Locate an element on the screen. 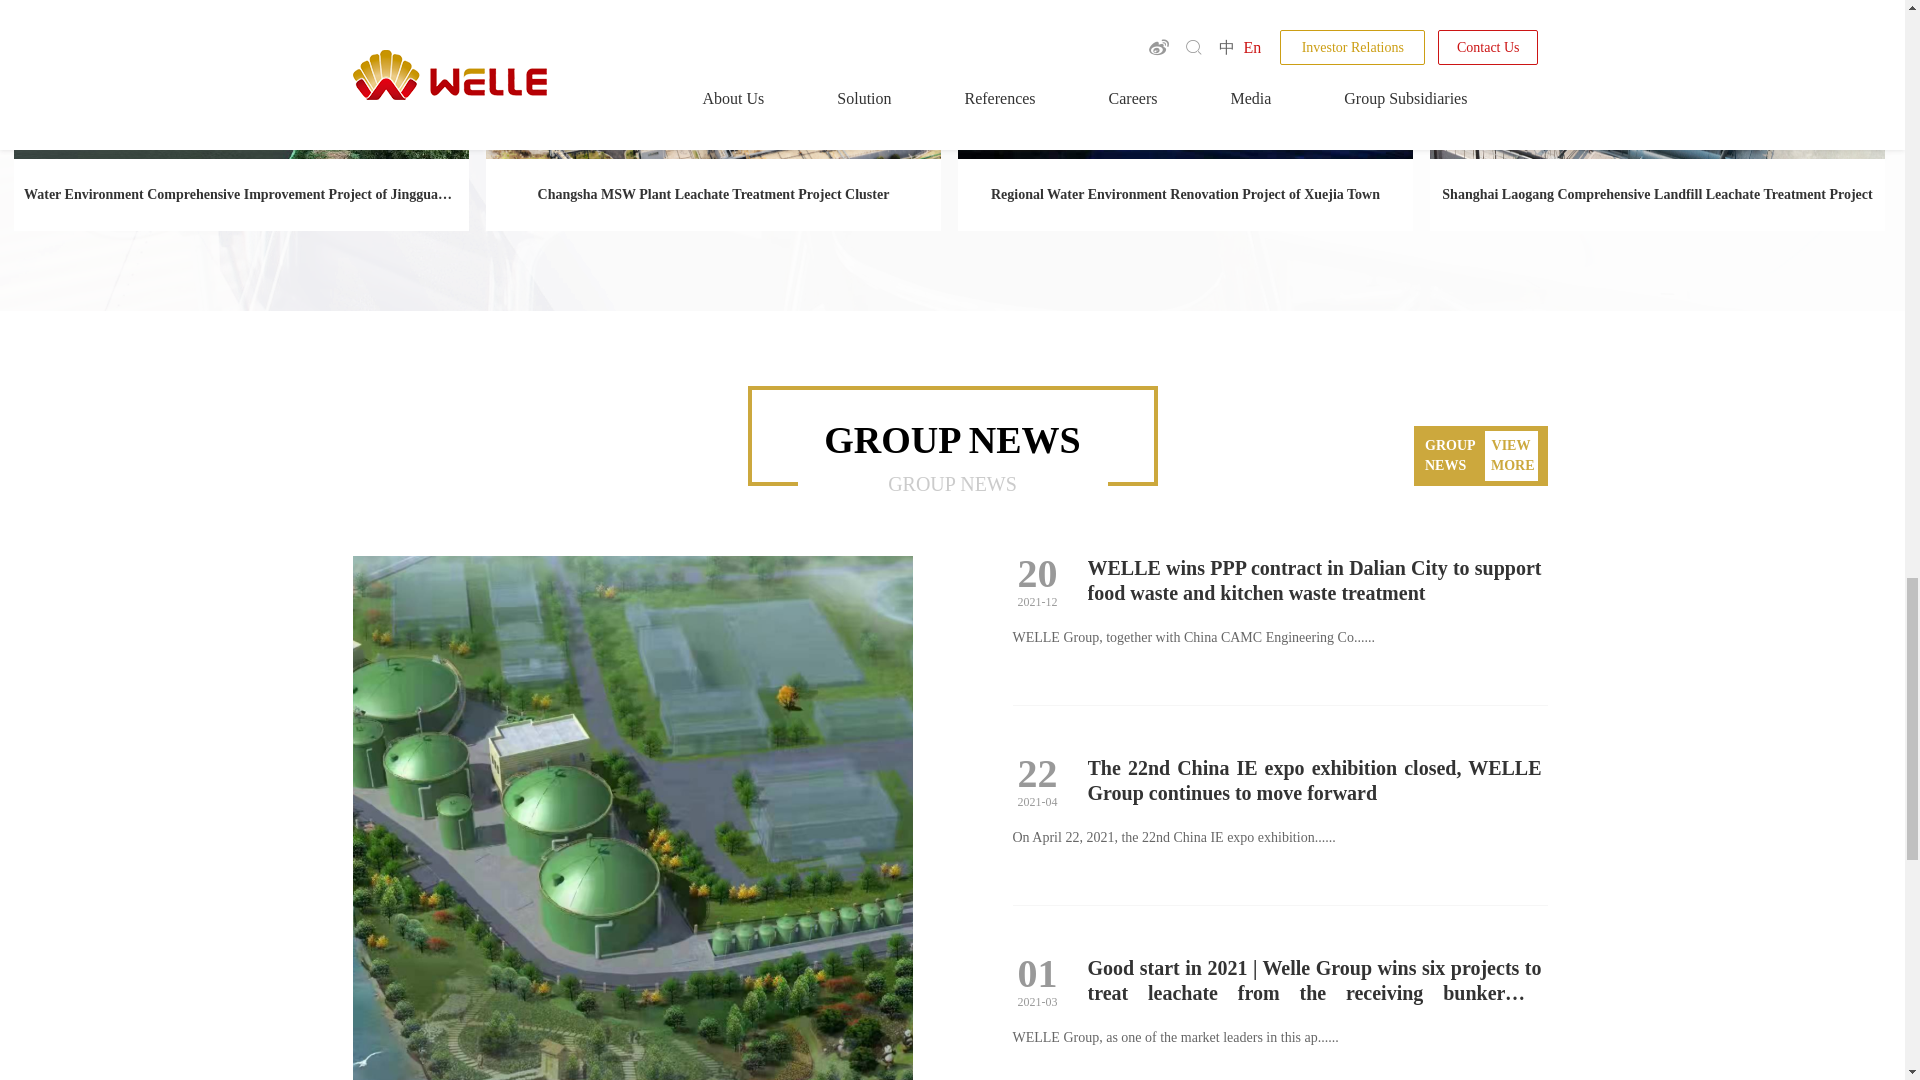  Changsha MSW Plant Leachate Treatment Project Cluster is located at coordinates (712, 194).